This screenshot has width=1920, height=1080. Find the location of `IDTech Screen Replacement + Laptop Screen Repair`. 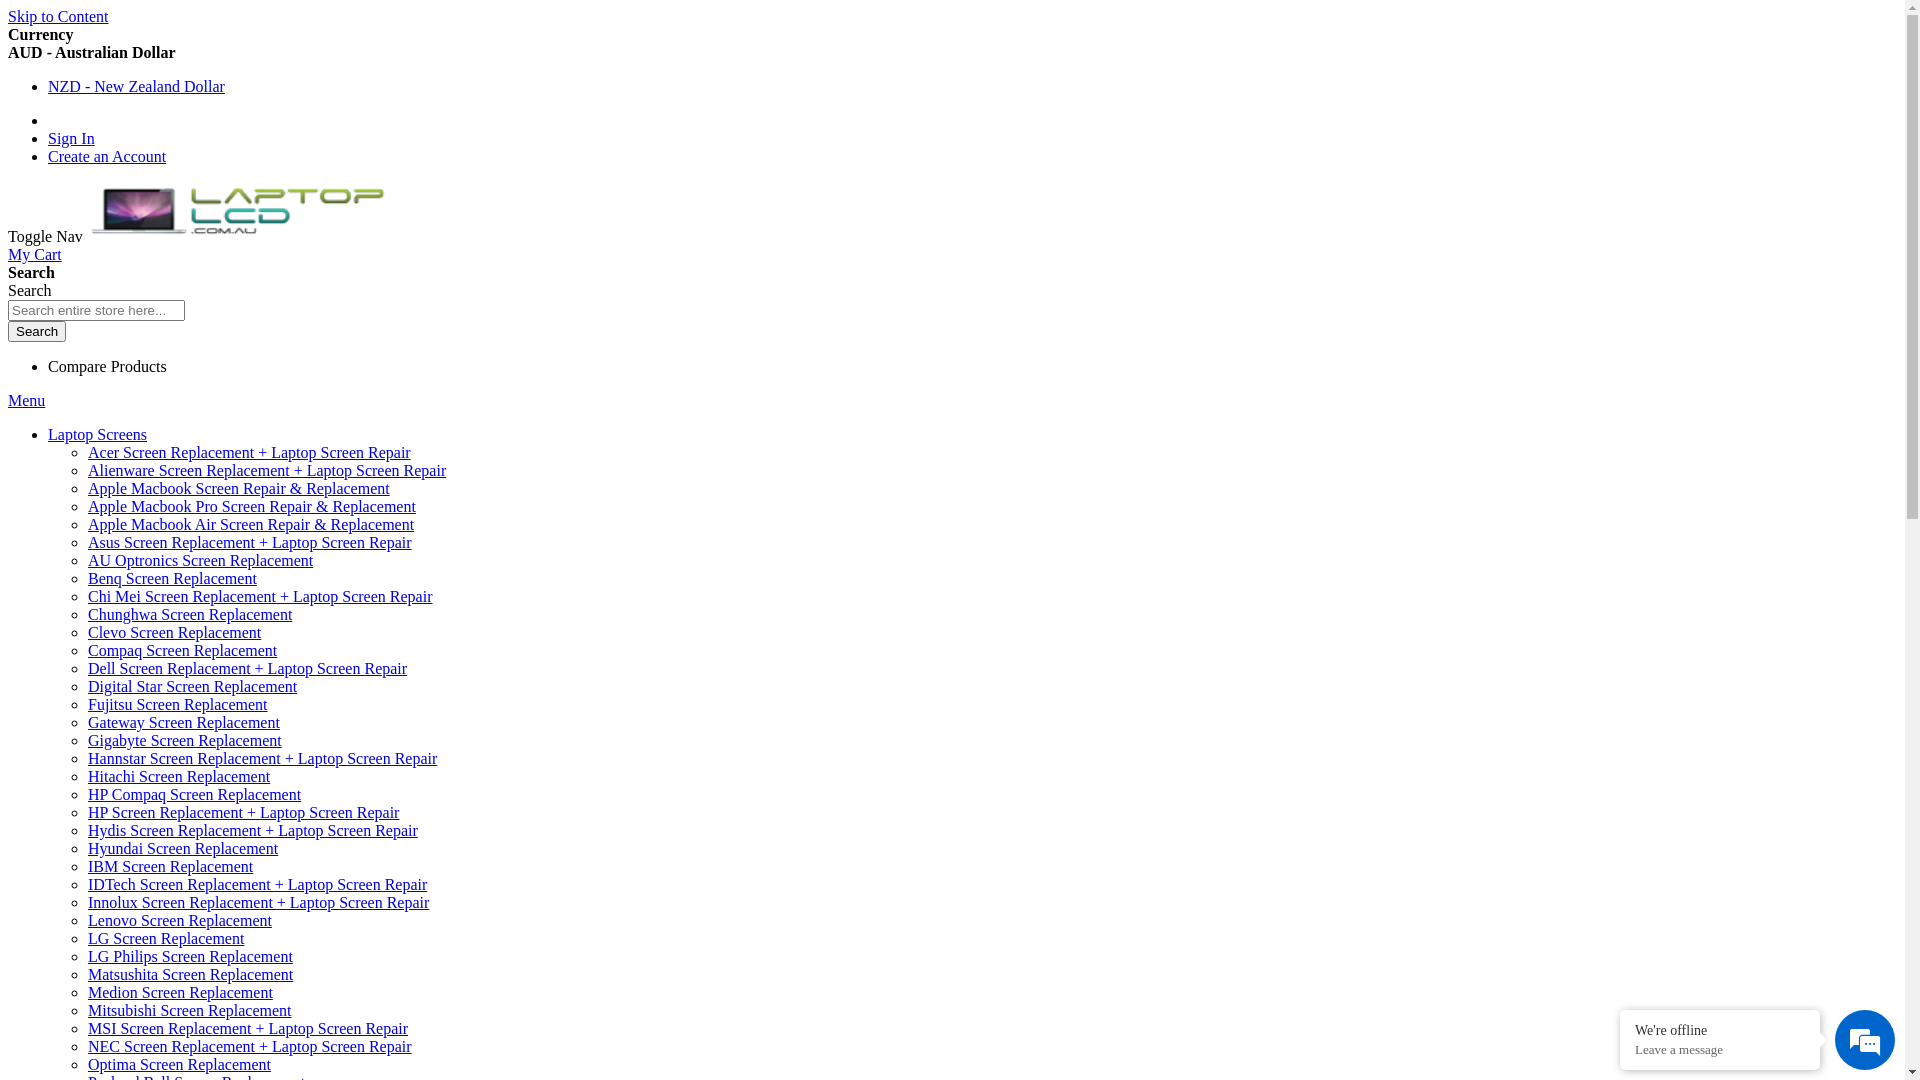

IDTech Screen Replacement + Laptop Screen Repair is located at coordinates (258, 884).